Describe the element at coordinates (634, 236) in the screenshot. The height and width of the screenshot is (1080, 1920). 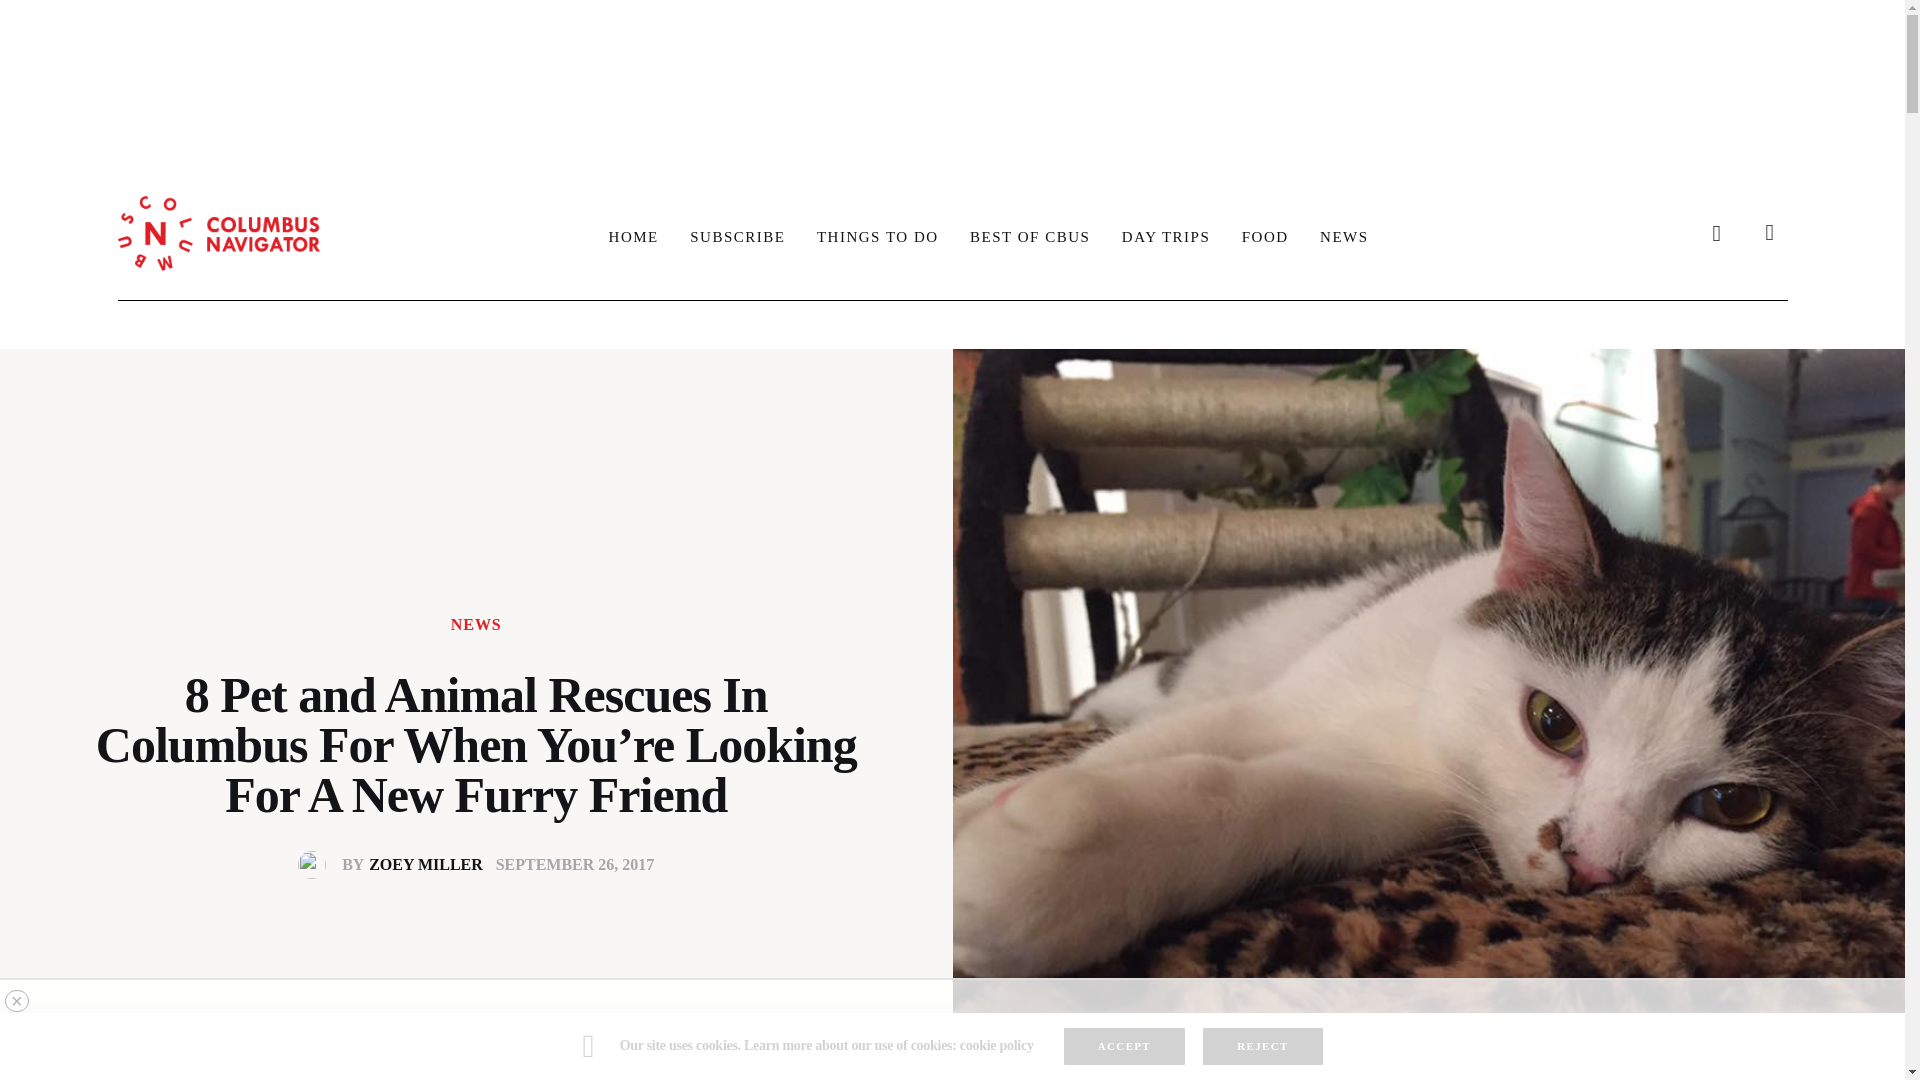
I see `DAY TRIPS` at that location.